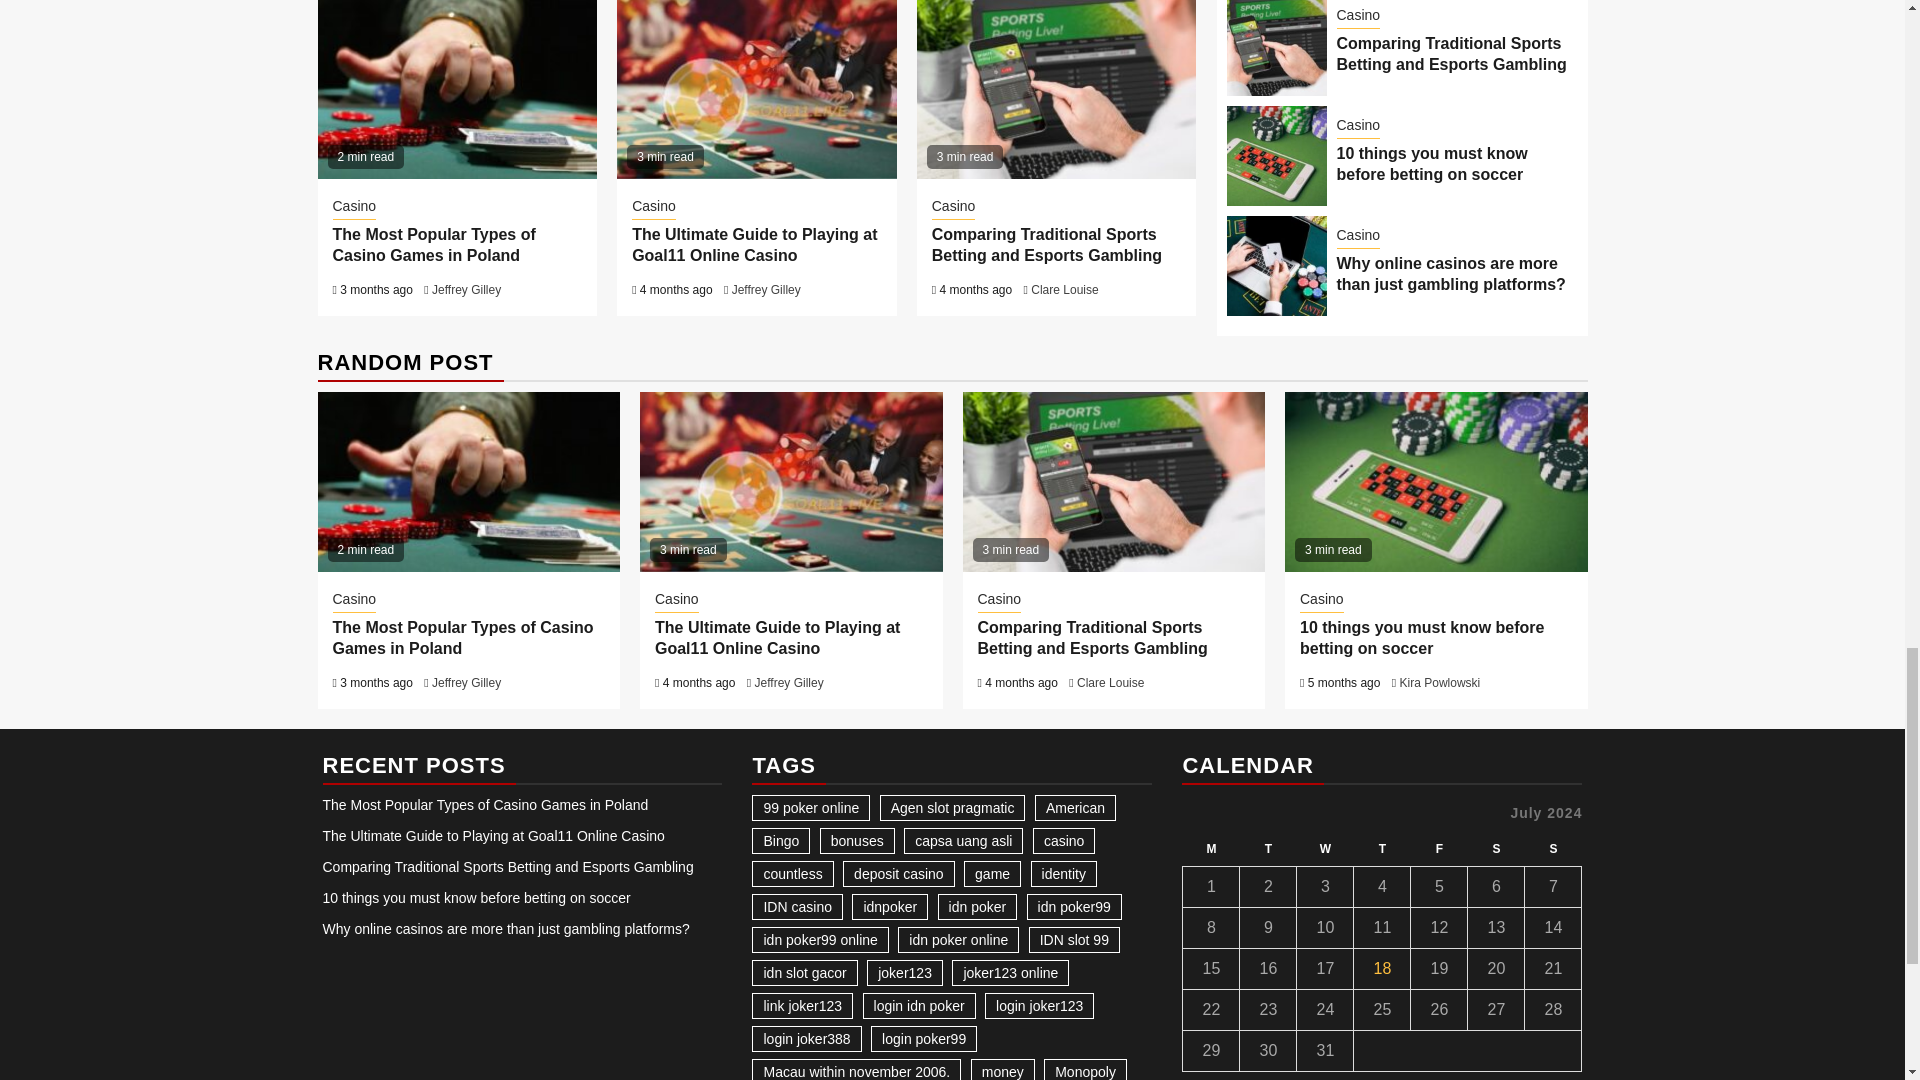 The width and height of the screenshot is (1920, 1080). What do you see at coordinates (754, 244) in the screenshot?
I see `The Ultimate Guide to Playing at Goal11 Online Casino` at bounding box center [754, 244].